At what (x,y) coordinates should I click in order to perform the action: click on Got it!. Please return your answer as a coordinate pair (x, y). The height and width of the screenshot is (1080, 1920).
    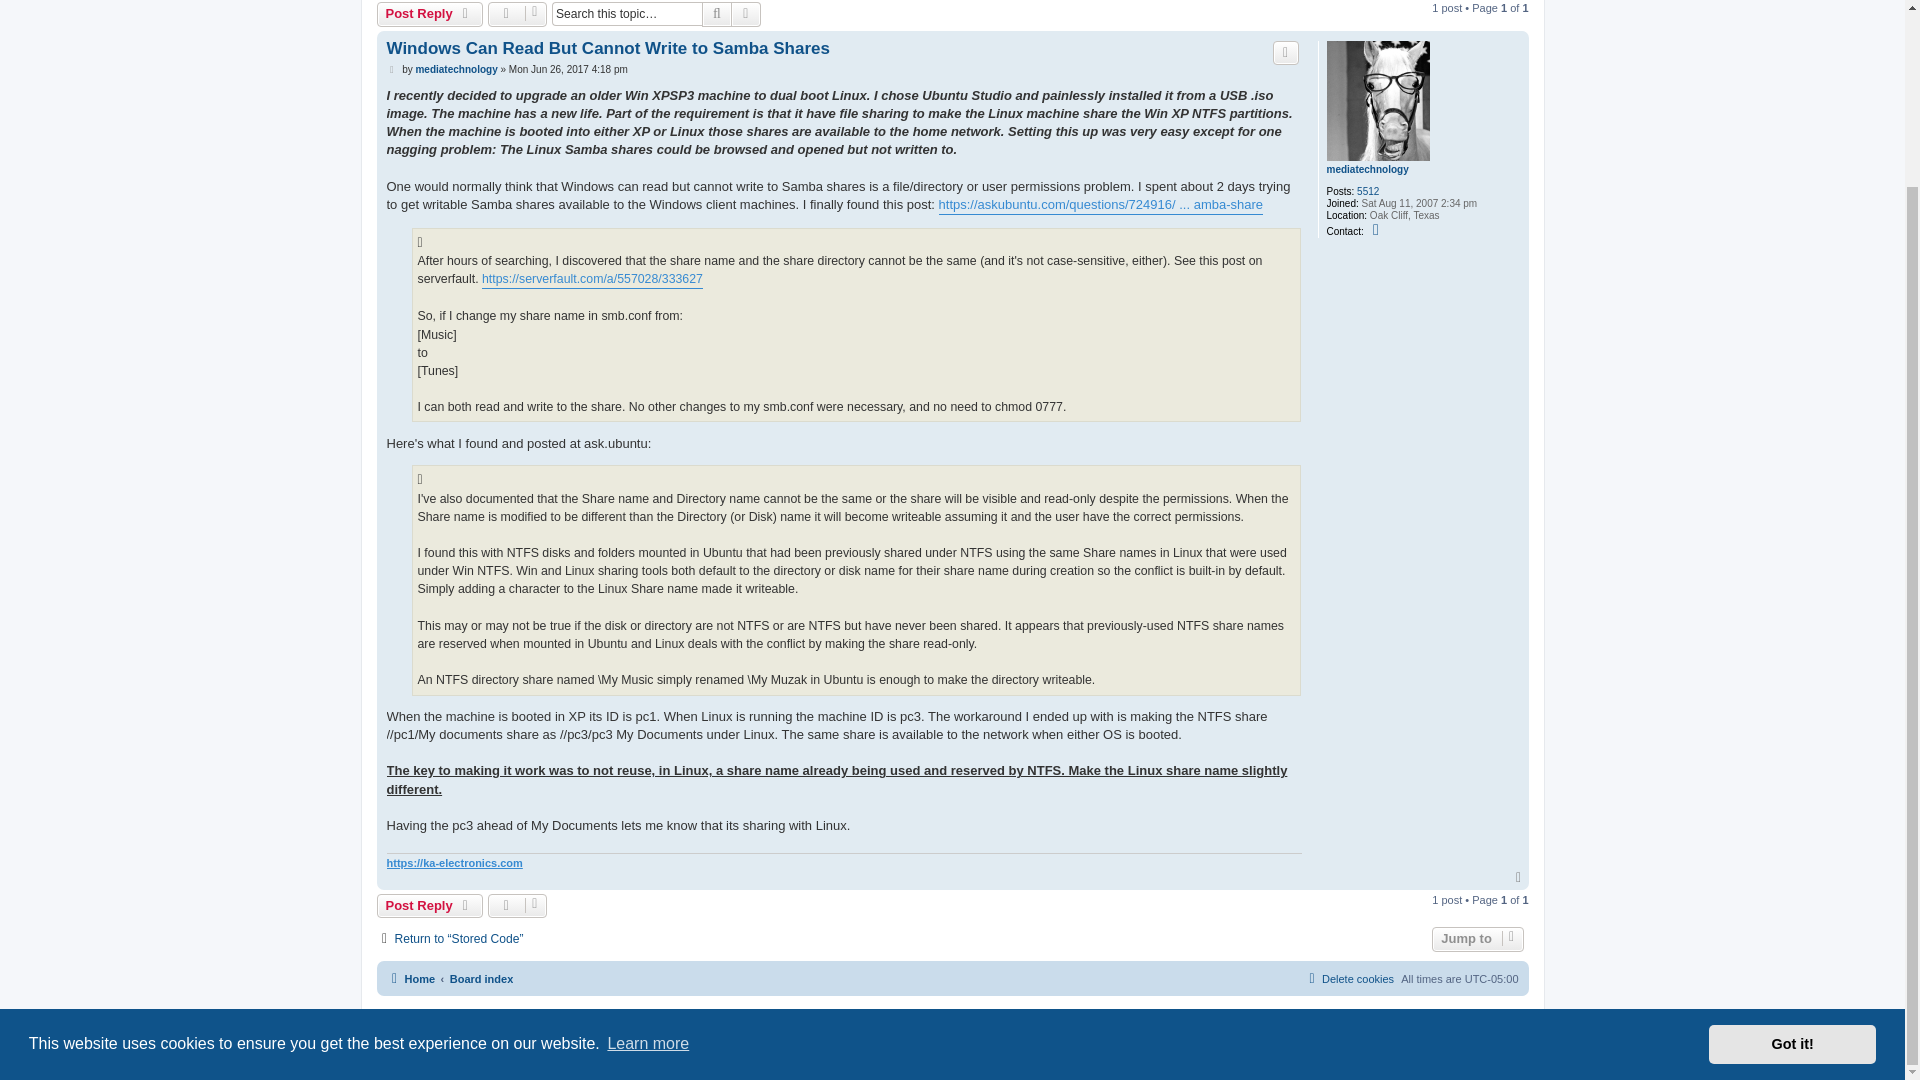
    Looking at the image, I should click on (1792, 832).